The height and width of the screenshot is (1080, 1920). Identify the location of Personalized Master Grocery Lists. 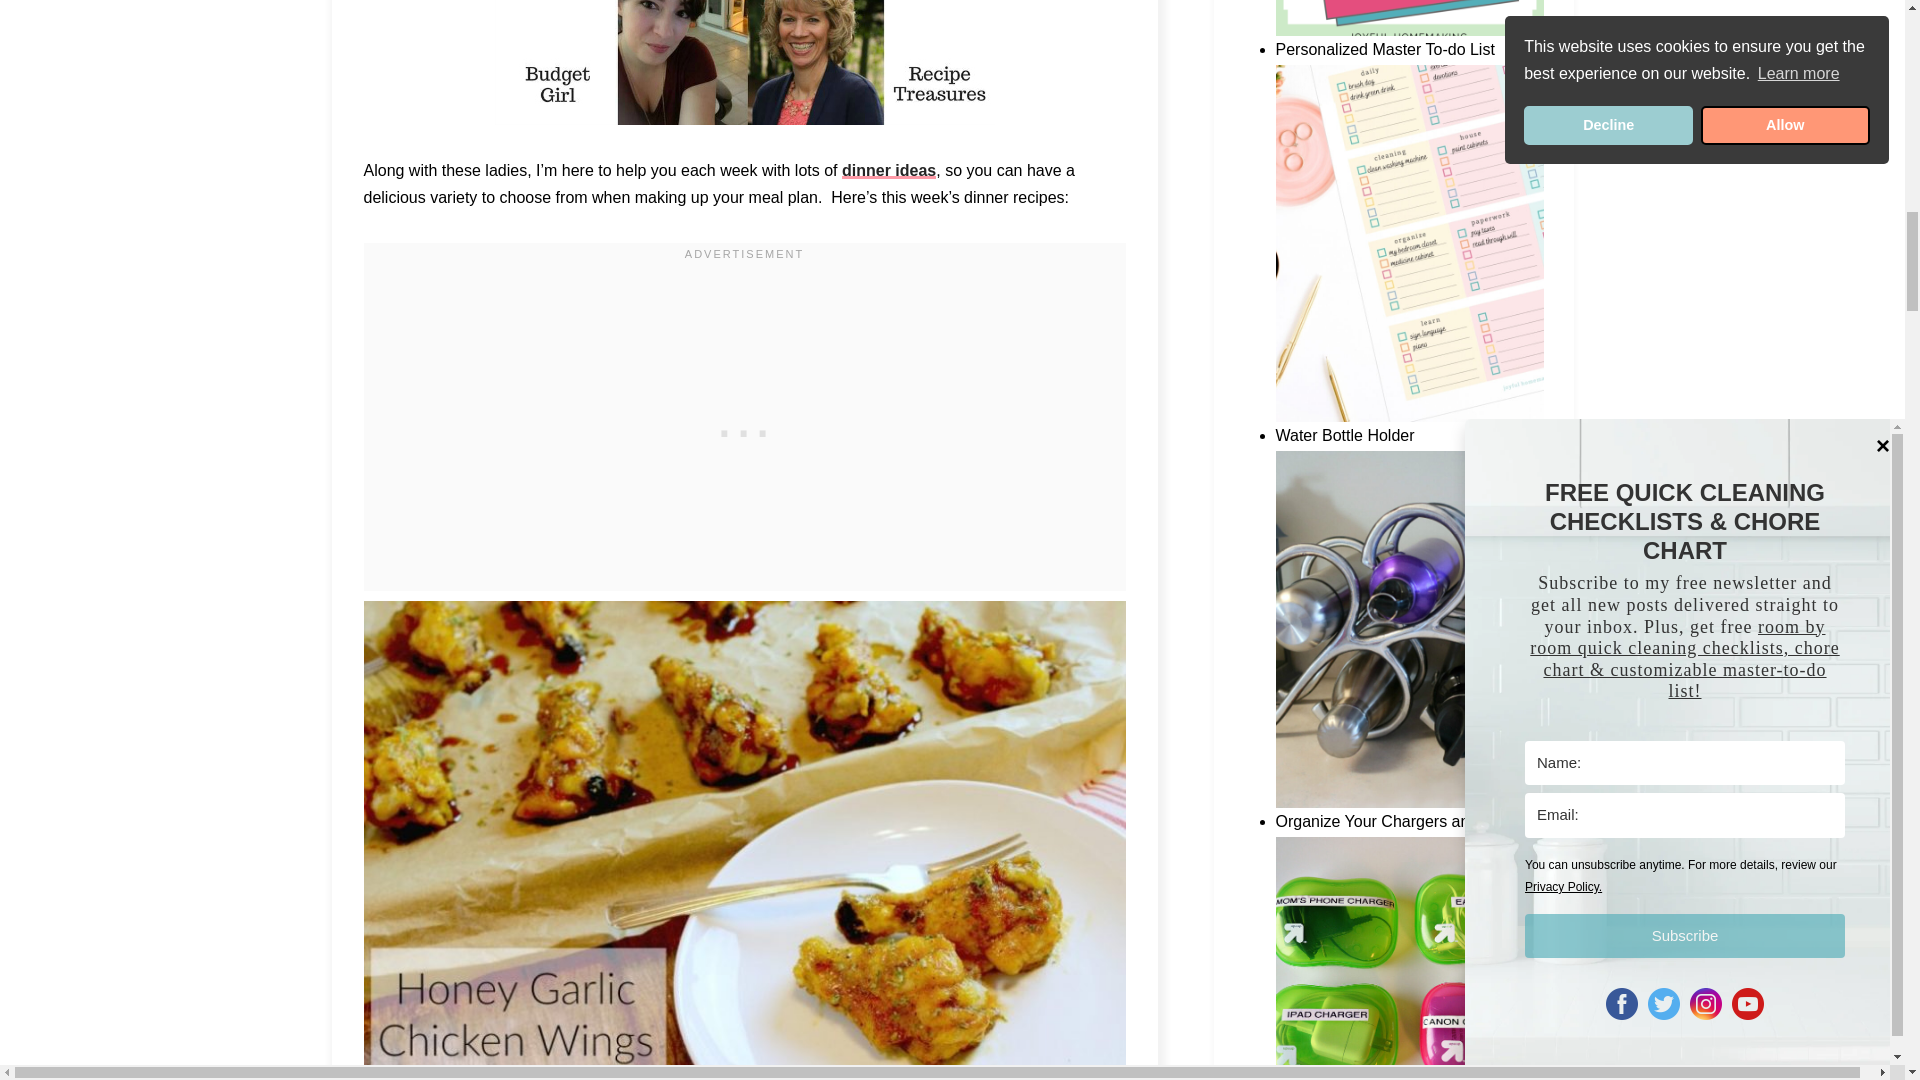
(1410, 30).